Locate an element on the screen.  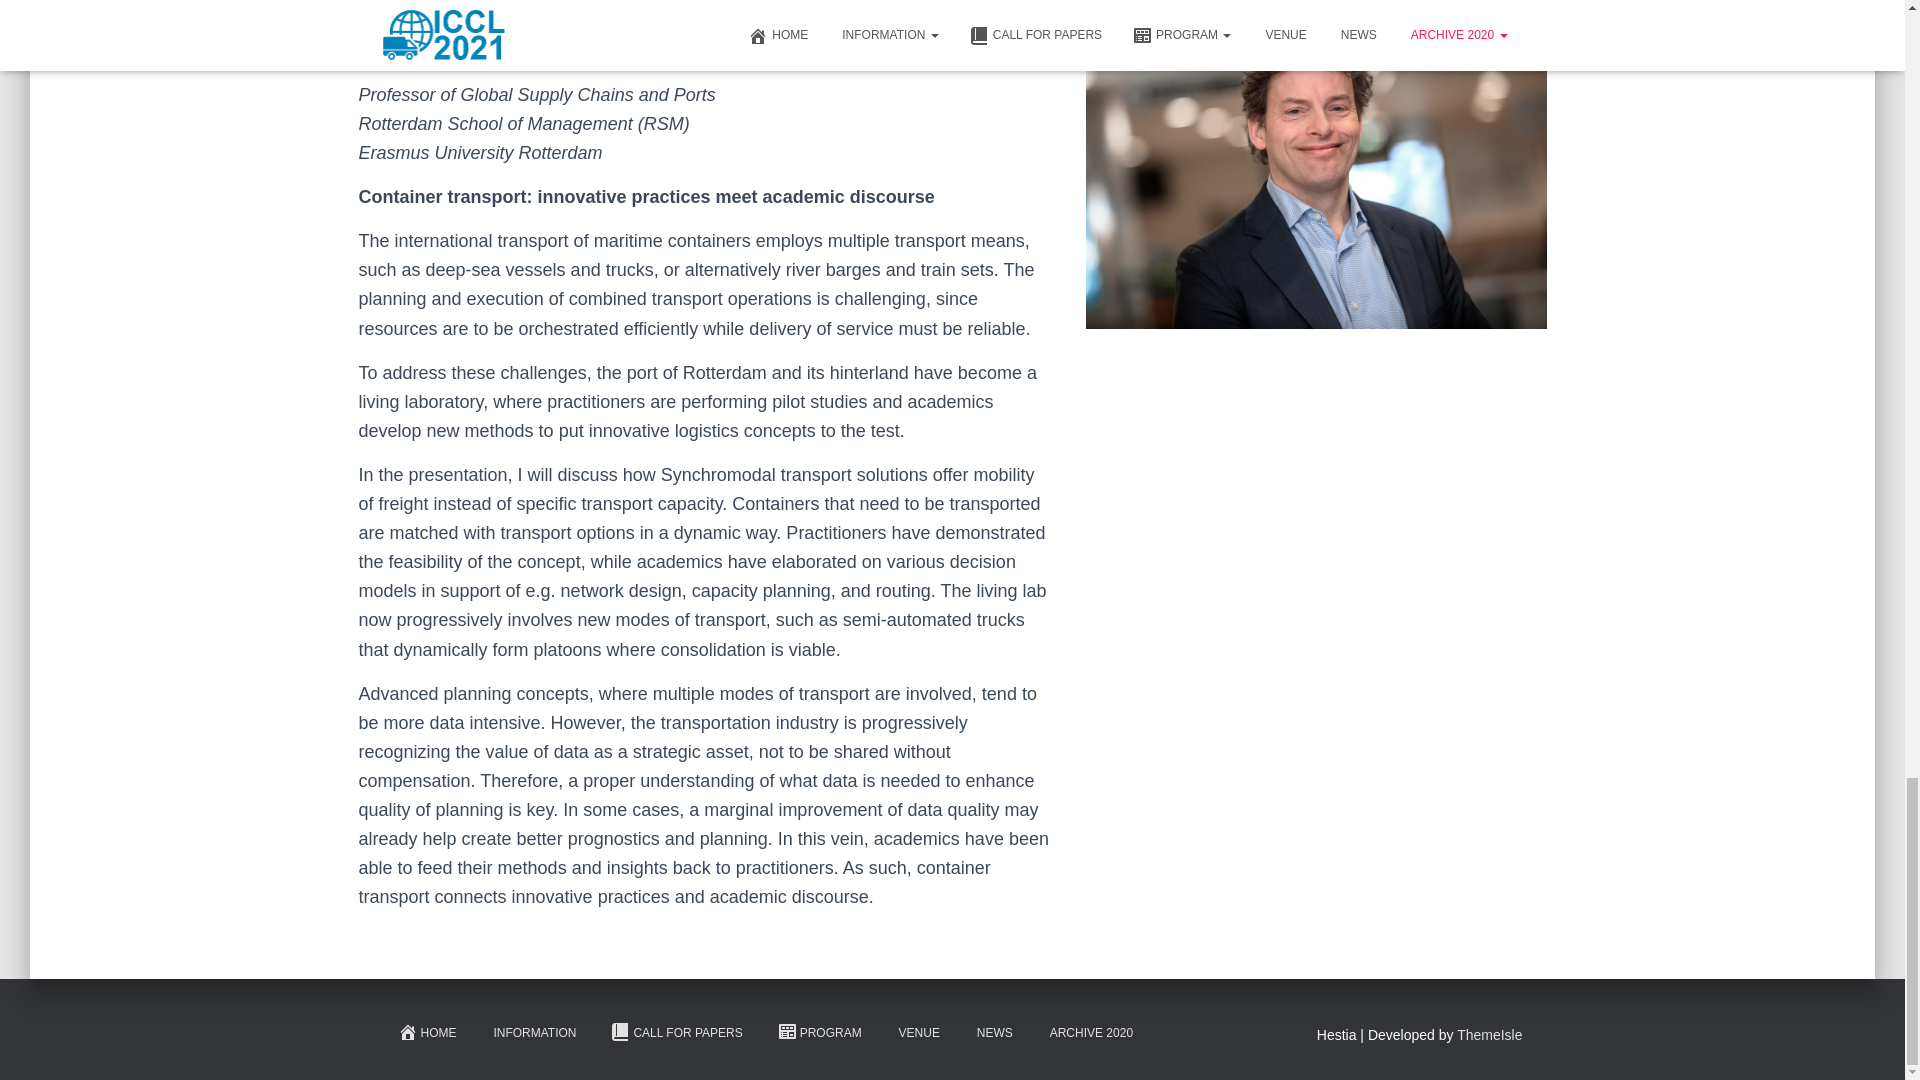
HOME is located at coordinates (426, 1033).